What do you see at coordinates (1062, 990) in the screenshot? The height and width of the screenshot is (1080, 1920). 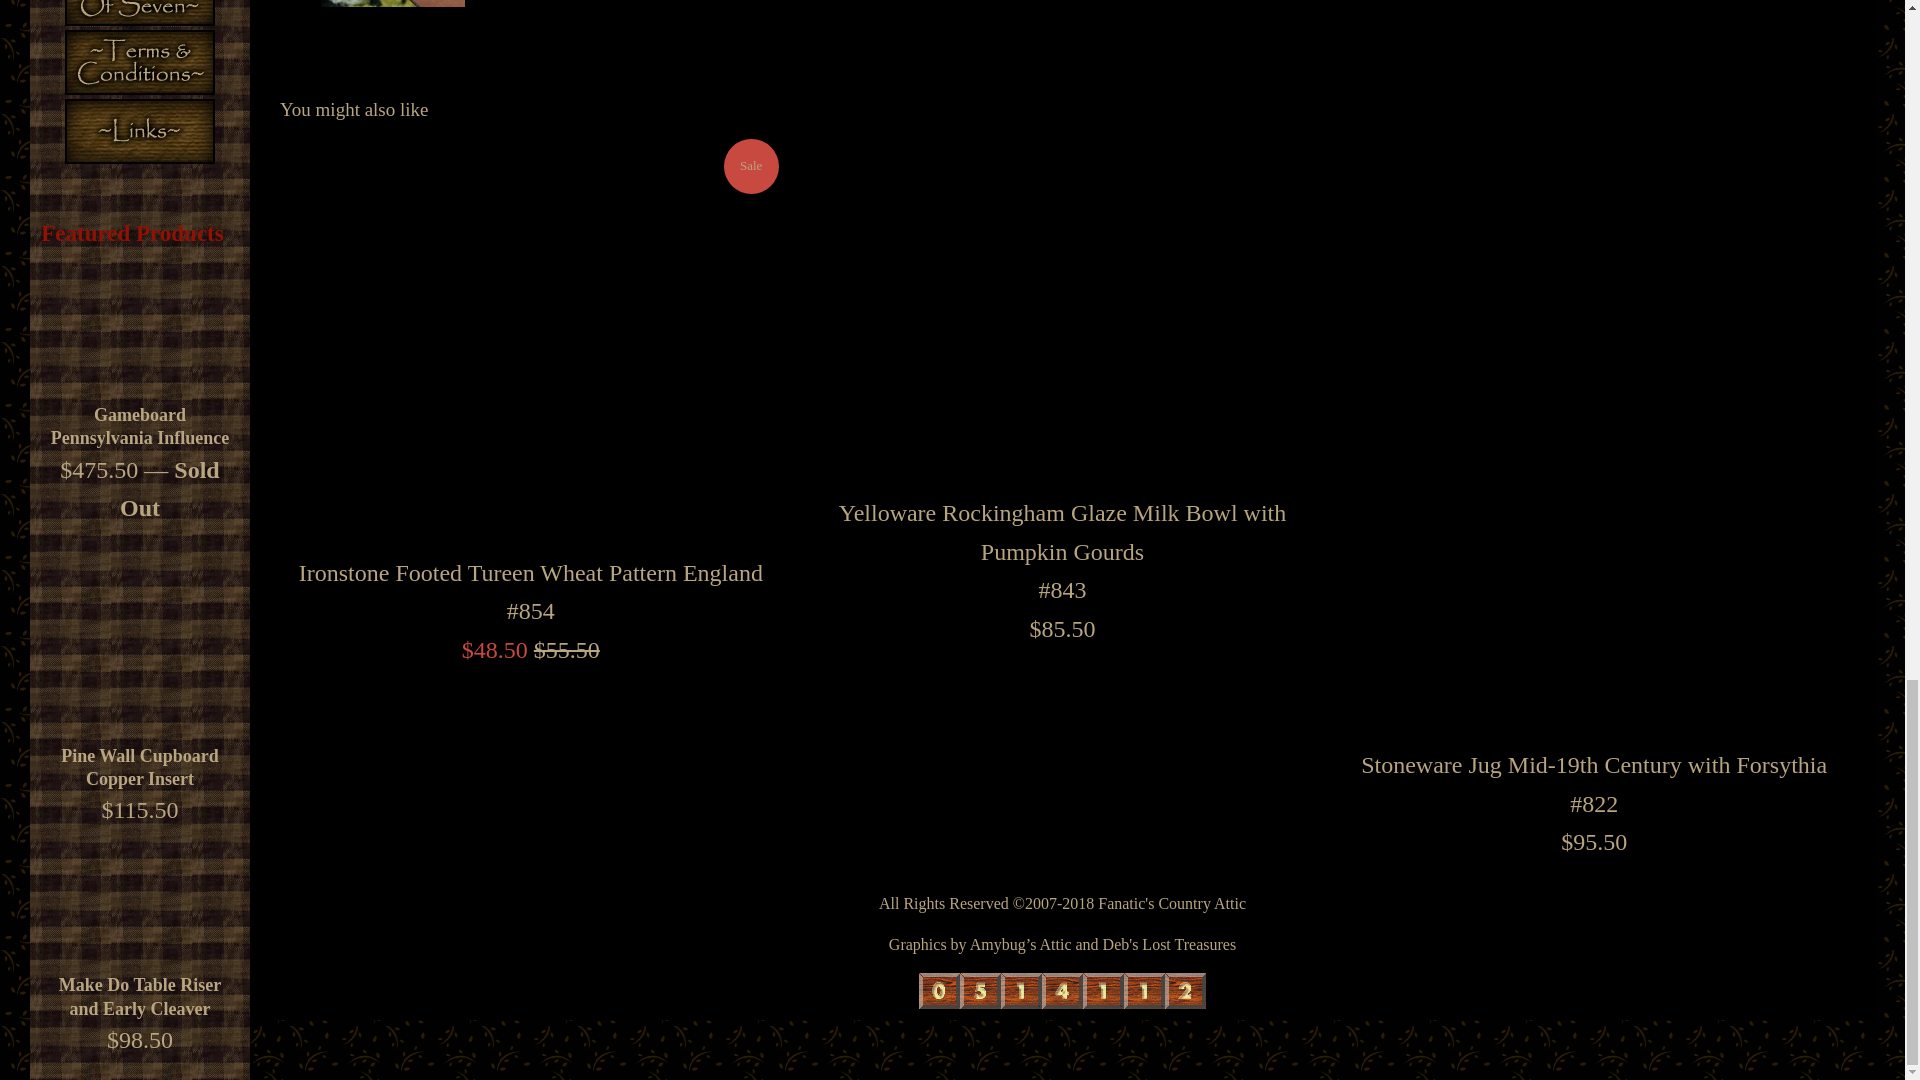 I see `Free Hit Counter` at bounding box center [1062, 990].